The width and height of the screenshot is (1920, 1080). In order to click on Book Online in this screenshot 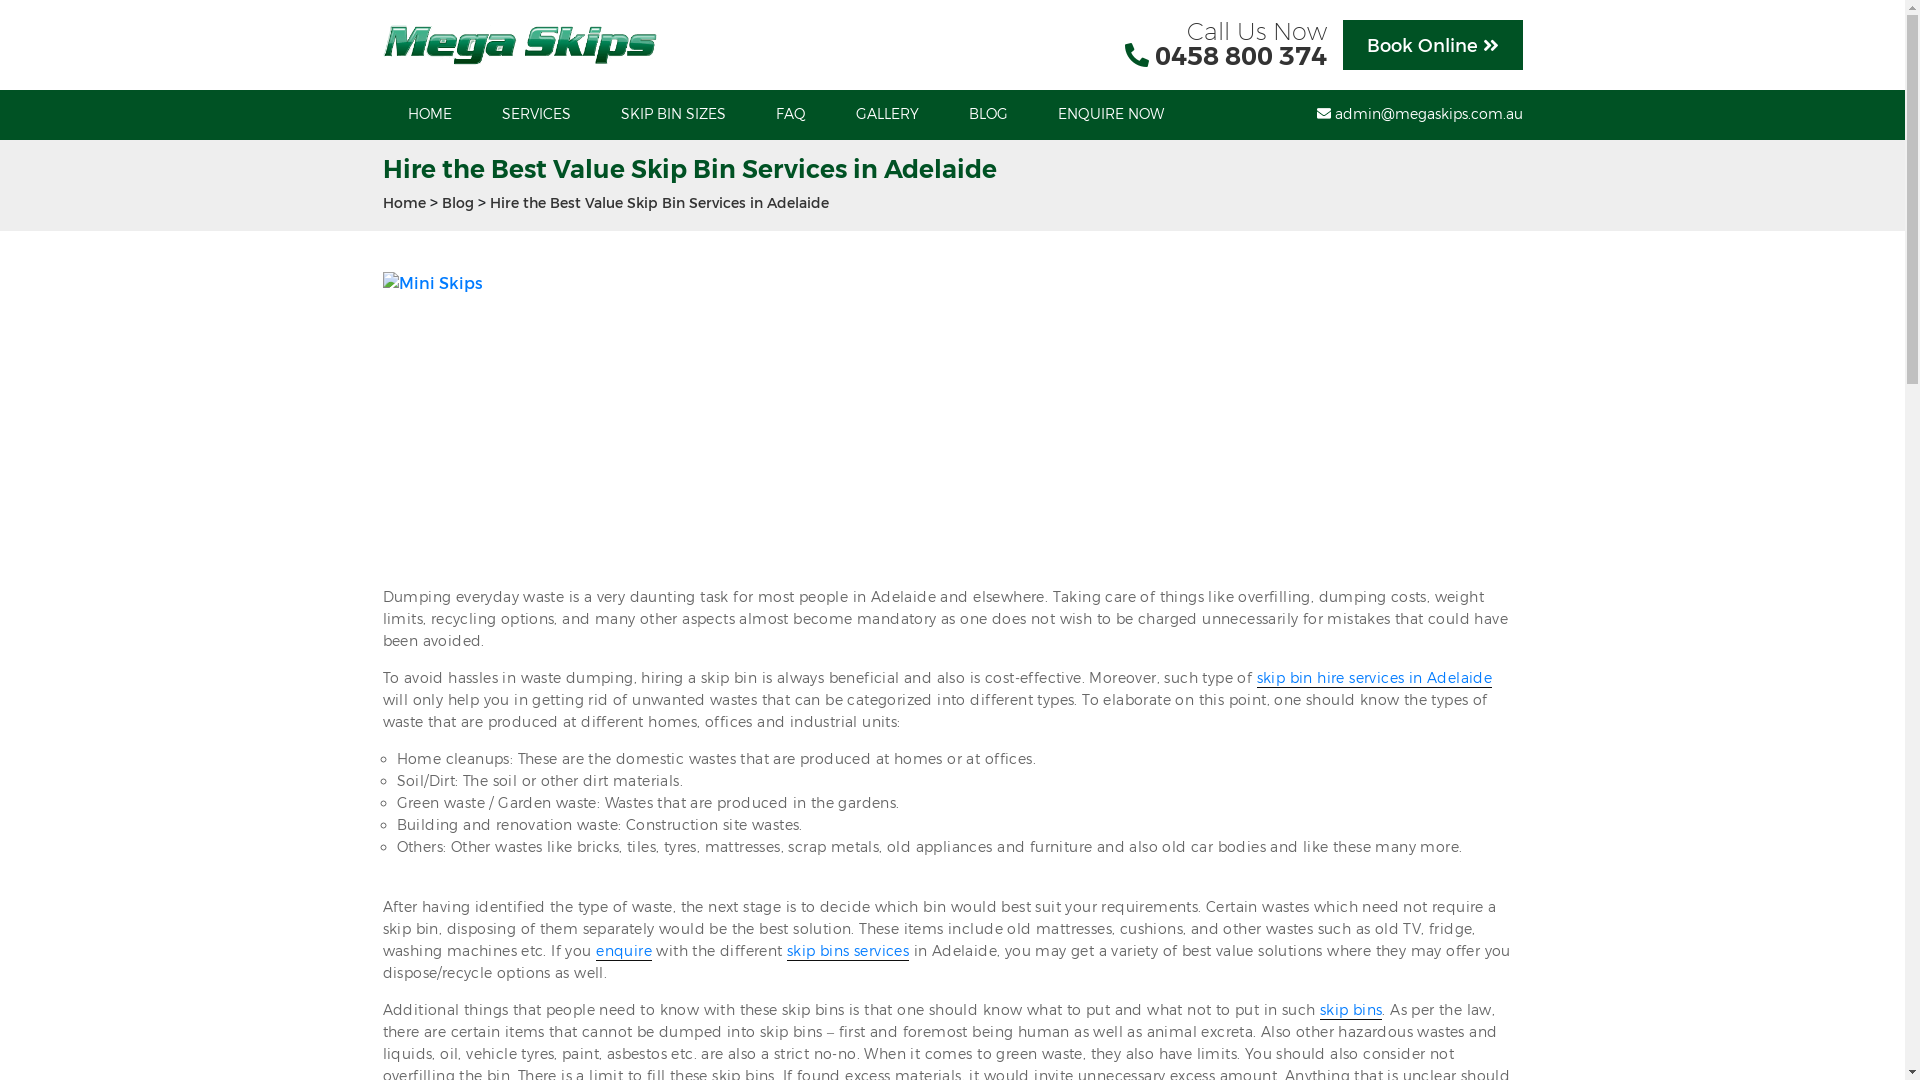, I will do `click(1432, 45)`.